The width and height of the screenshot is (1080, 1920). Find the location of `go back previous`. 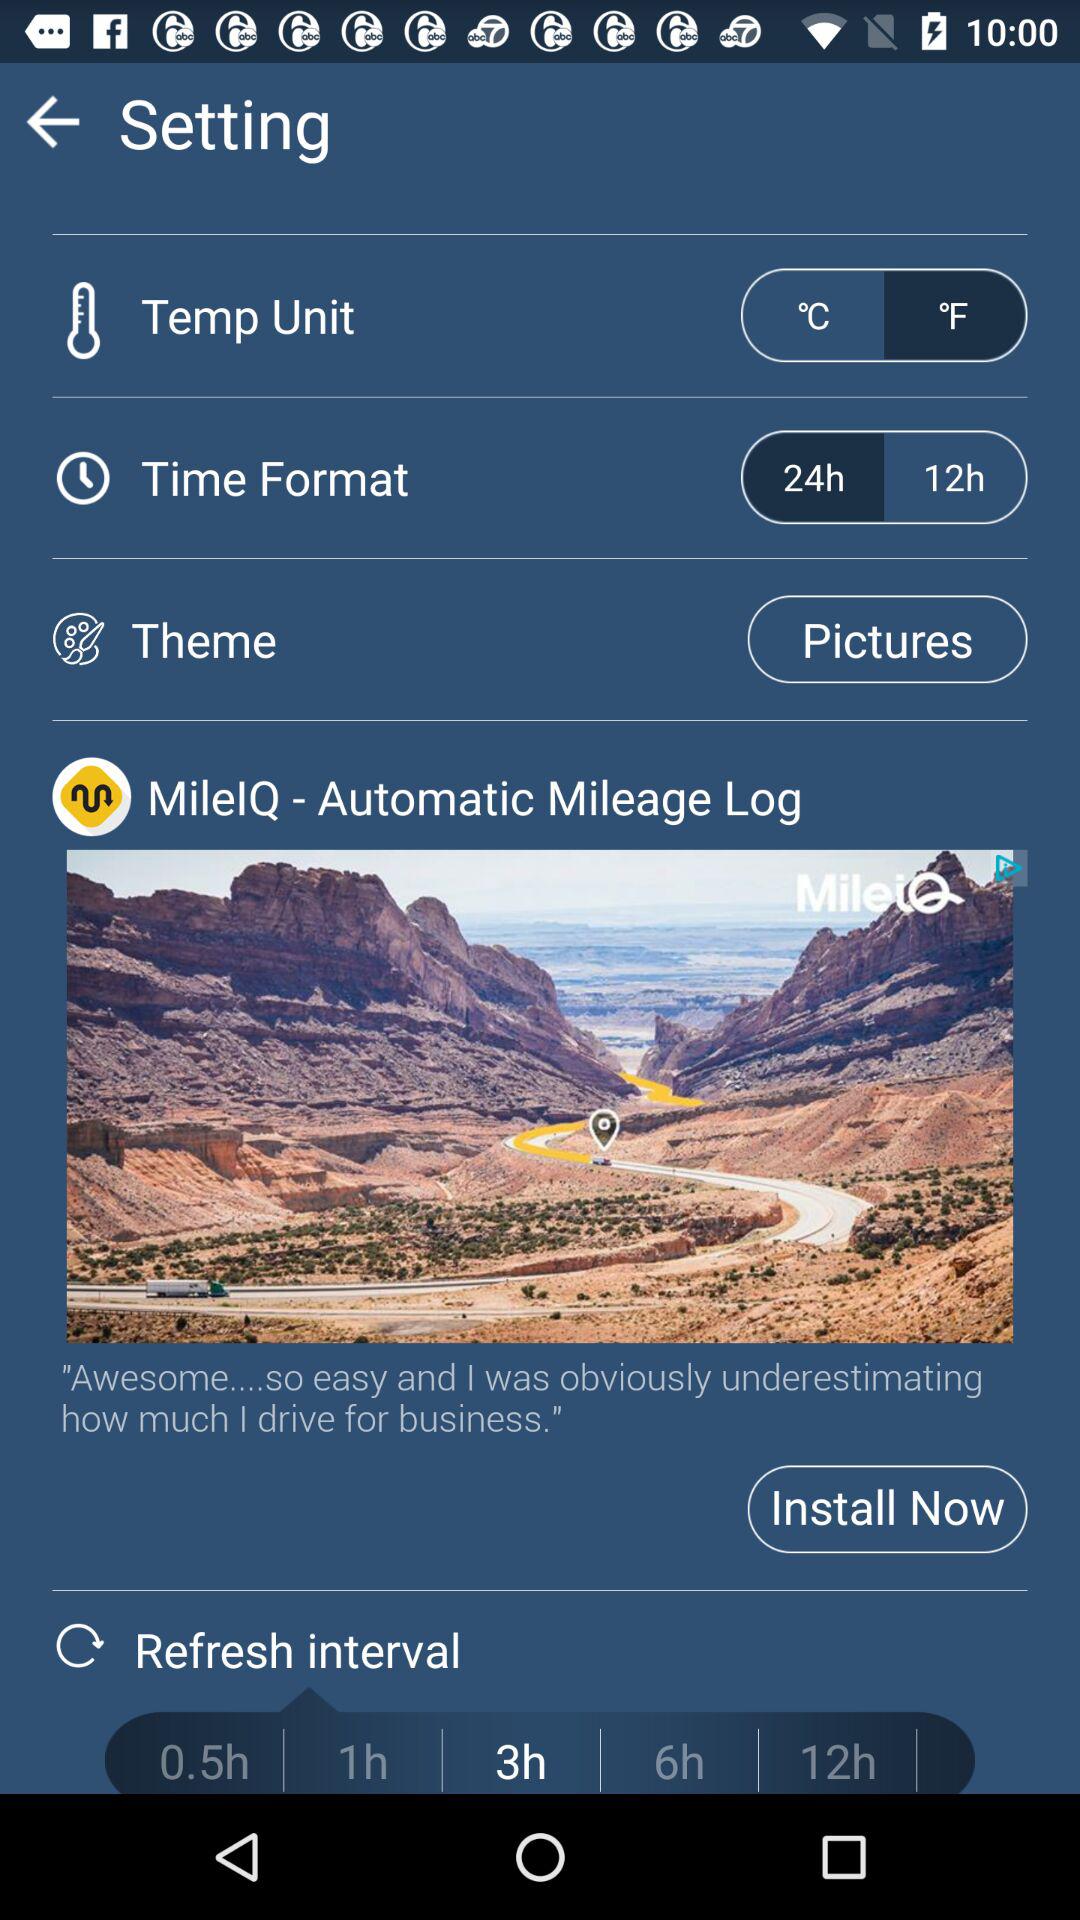

go back previous is located at coordinates (52, 122).